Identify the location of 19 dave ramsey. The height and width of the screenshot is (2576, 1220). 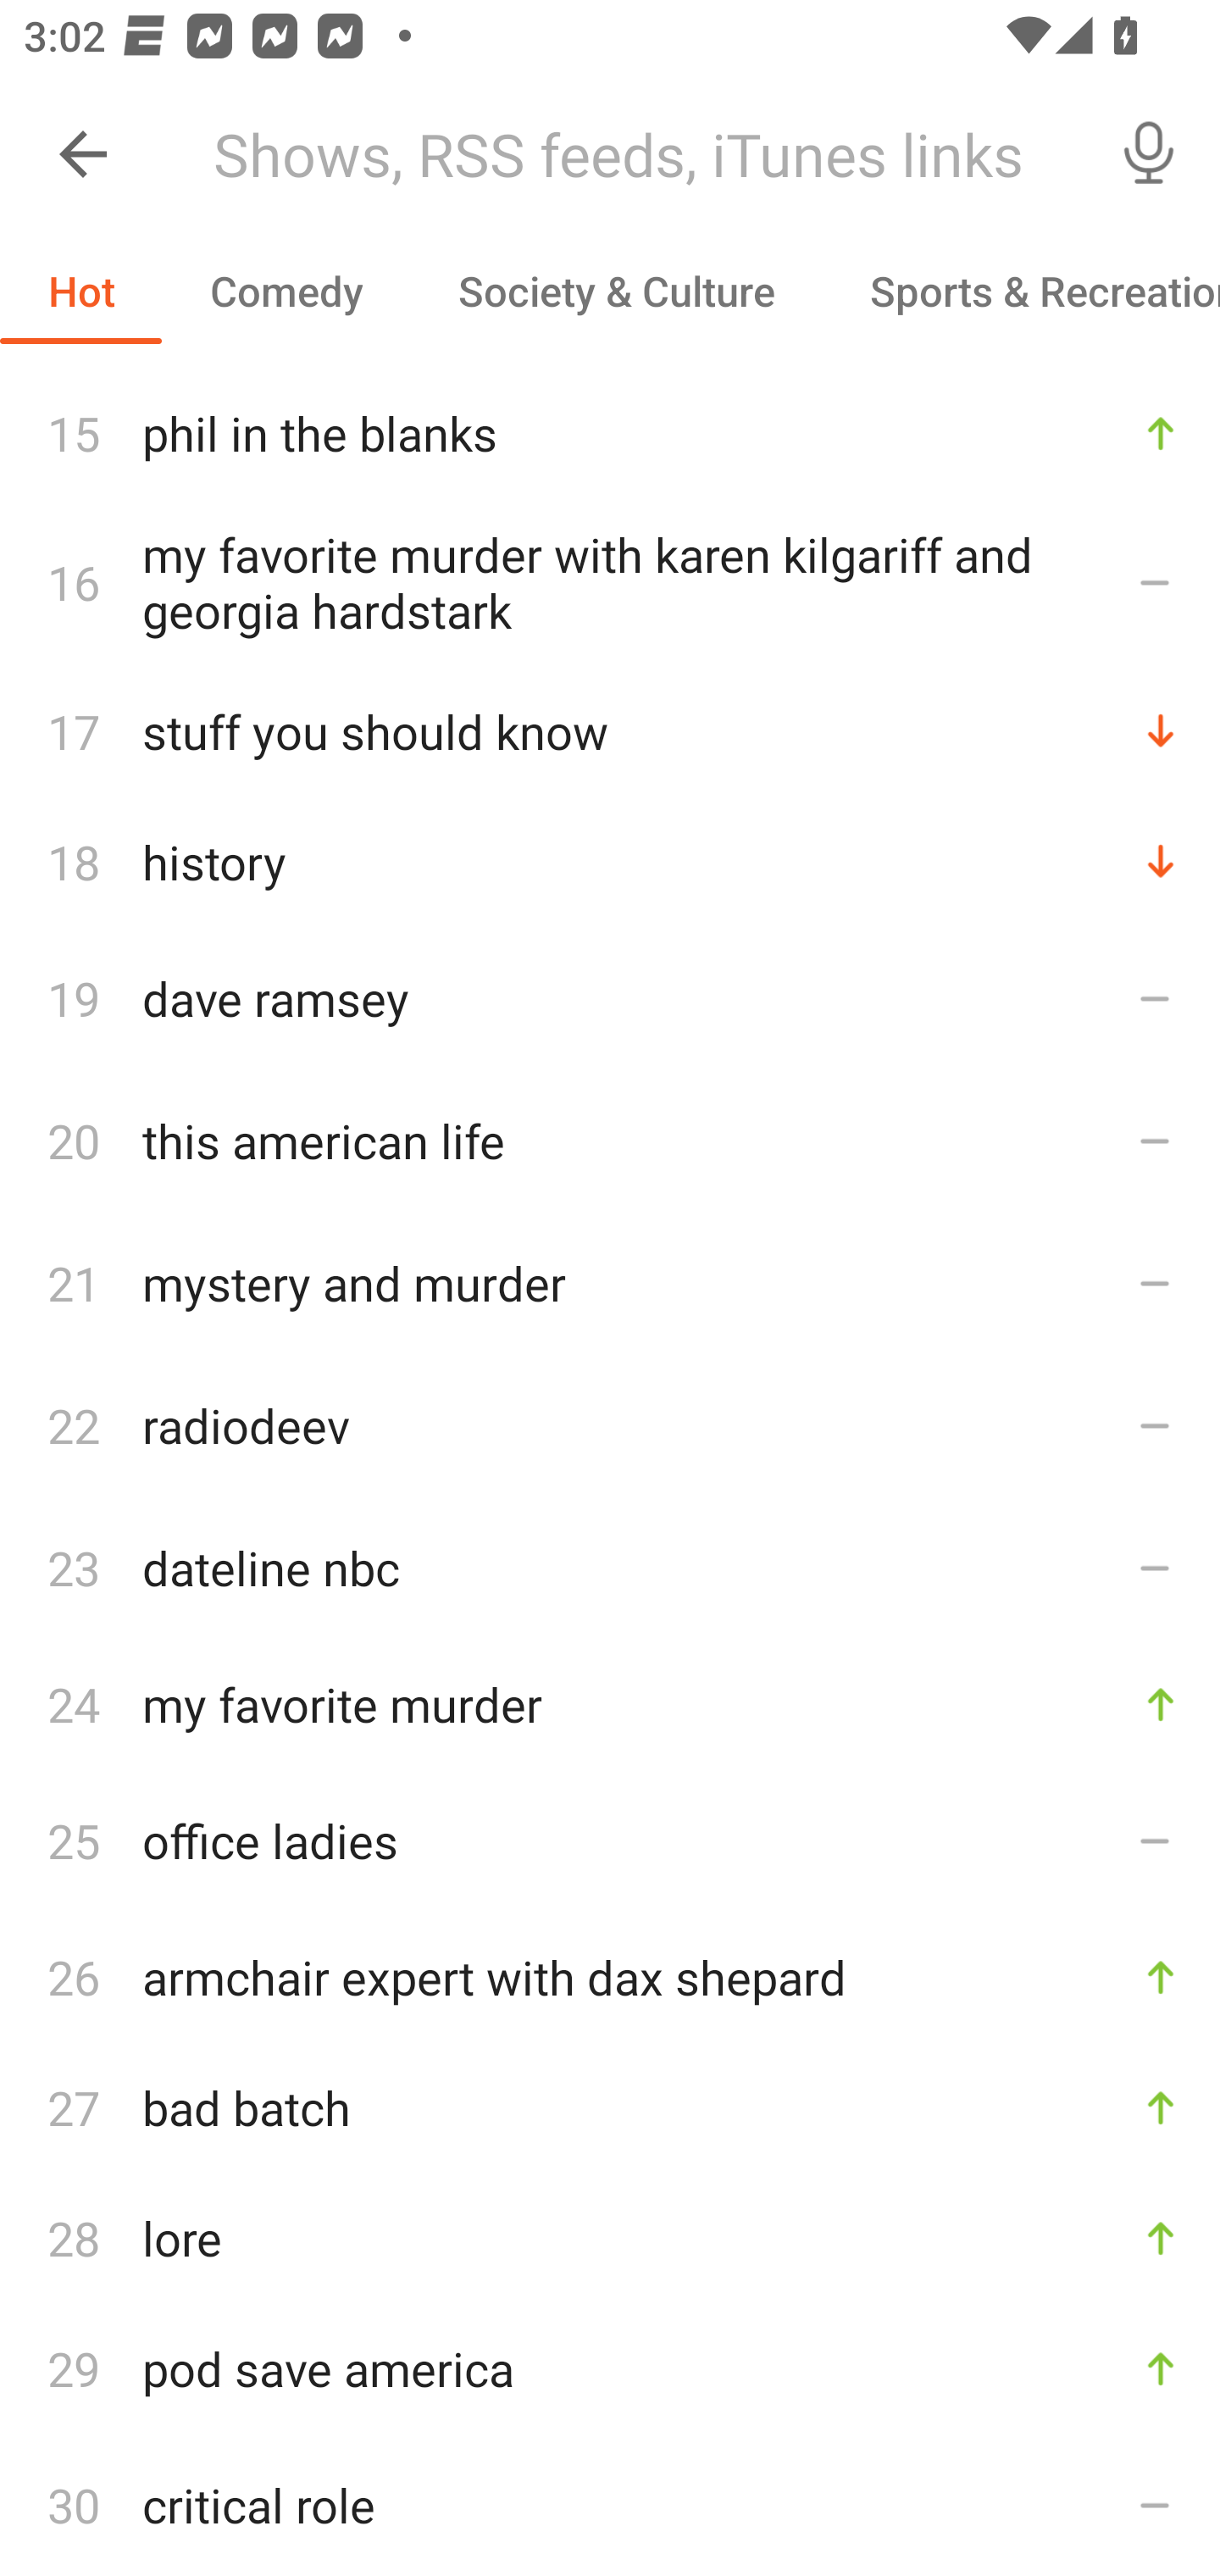
(610, 998).